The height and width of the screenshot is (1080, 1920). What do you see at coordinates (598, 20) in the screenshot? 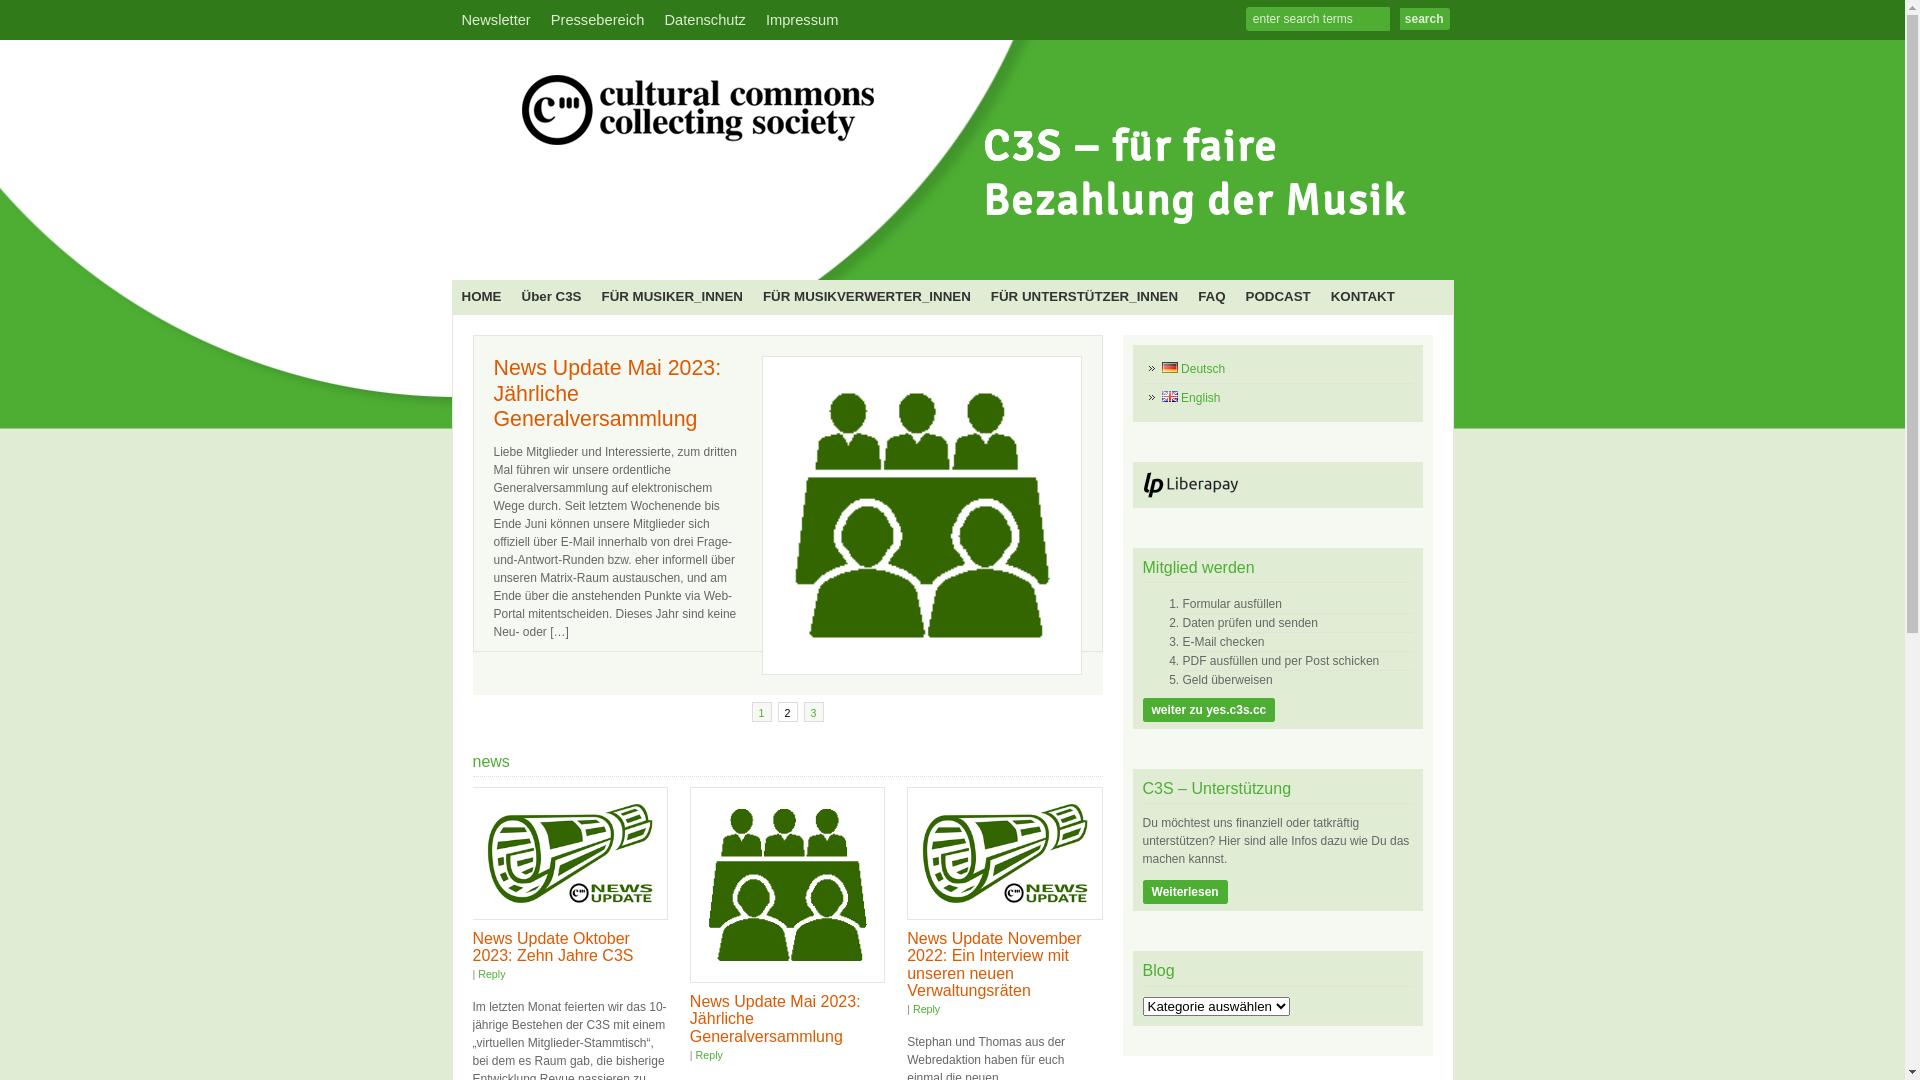
I see `Pressebereich` at bounding box center [598, 20].